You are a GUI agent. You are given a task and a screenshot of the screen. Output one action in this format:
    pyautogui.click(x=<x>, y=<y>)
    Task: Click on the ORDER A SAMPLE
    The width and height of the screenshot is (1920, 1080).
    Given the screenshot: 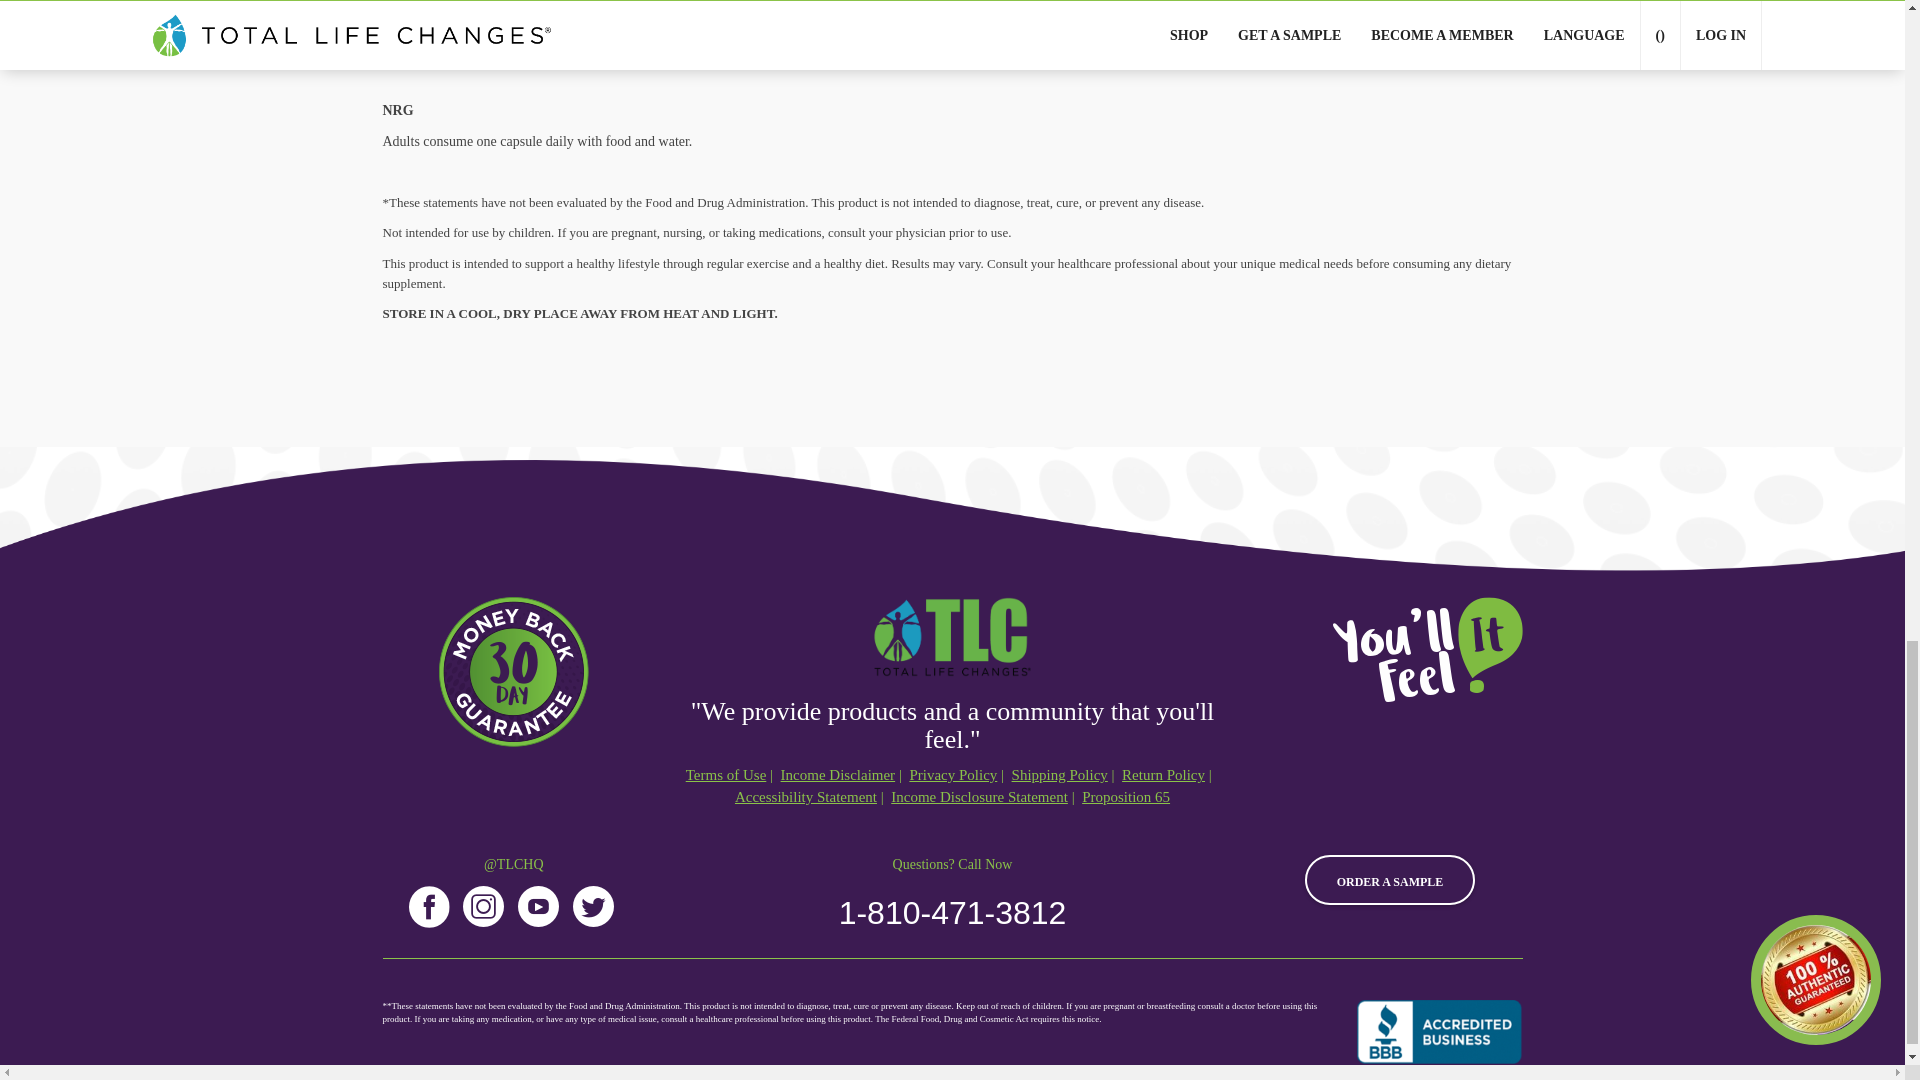 What is the action you would take?
    pyautogui.click(x=1390, y=880)
    